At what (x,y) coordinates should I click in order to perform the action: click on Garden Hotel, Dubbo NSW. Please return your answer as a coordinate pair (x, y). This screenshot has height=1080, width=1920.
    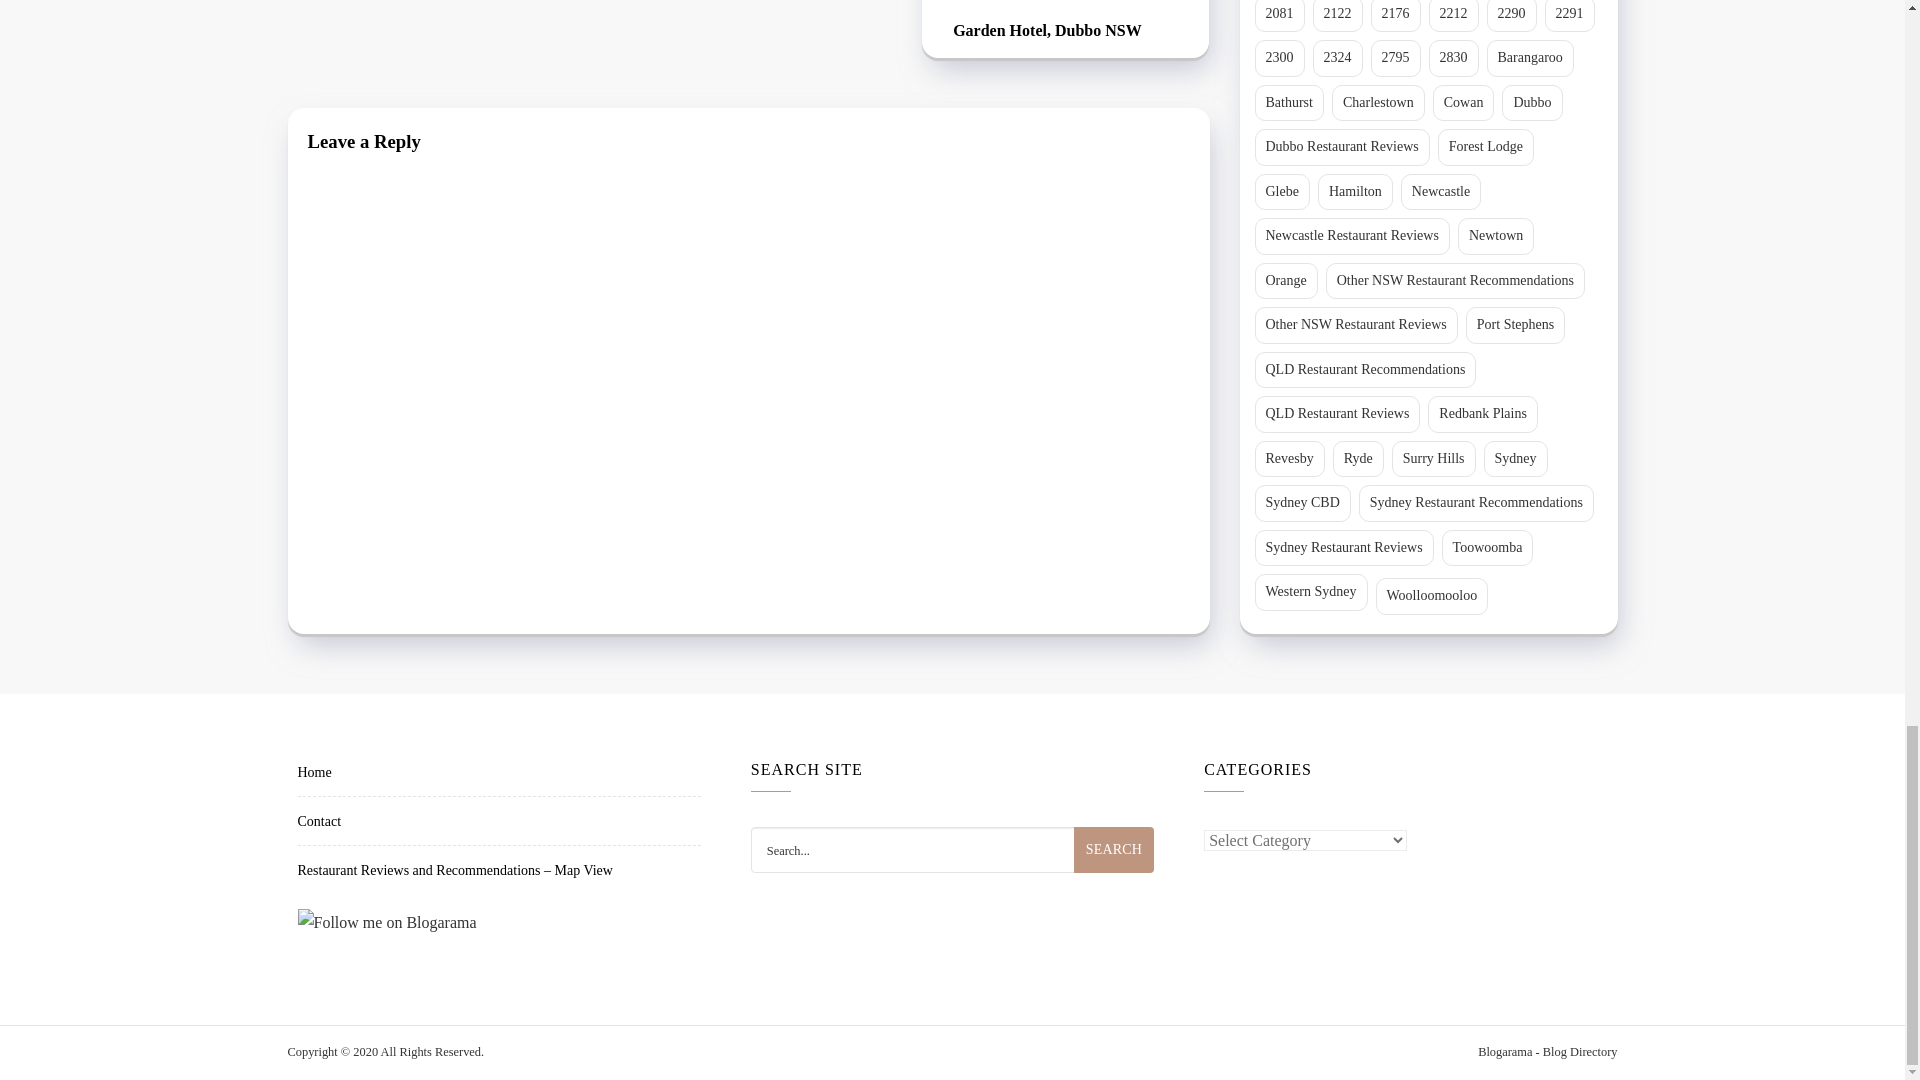
    Looking at the image, I should click on (1065, 32).